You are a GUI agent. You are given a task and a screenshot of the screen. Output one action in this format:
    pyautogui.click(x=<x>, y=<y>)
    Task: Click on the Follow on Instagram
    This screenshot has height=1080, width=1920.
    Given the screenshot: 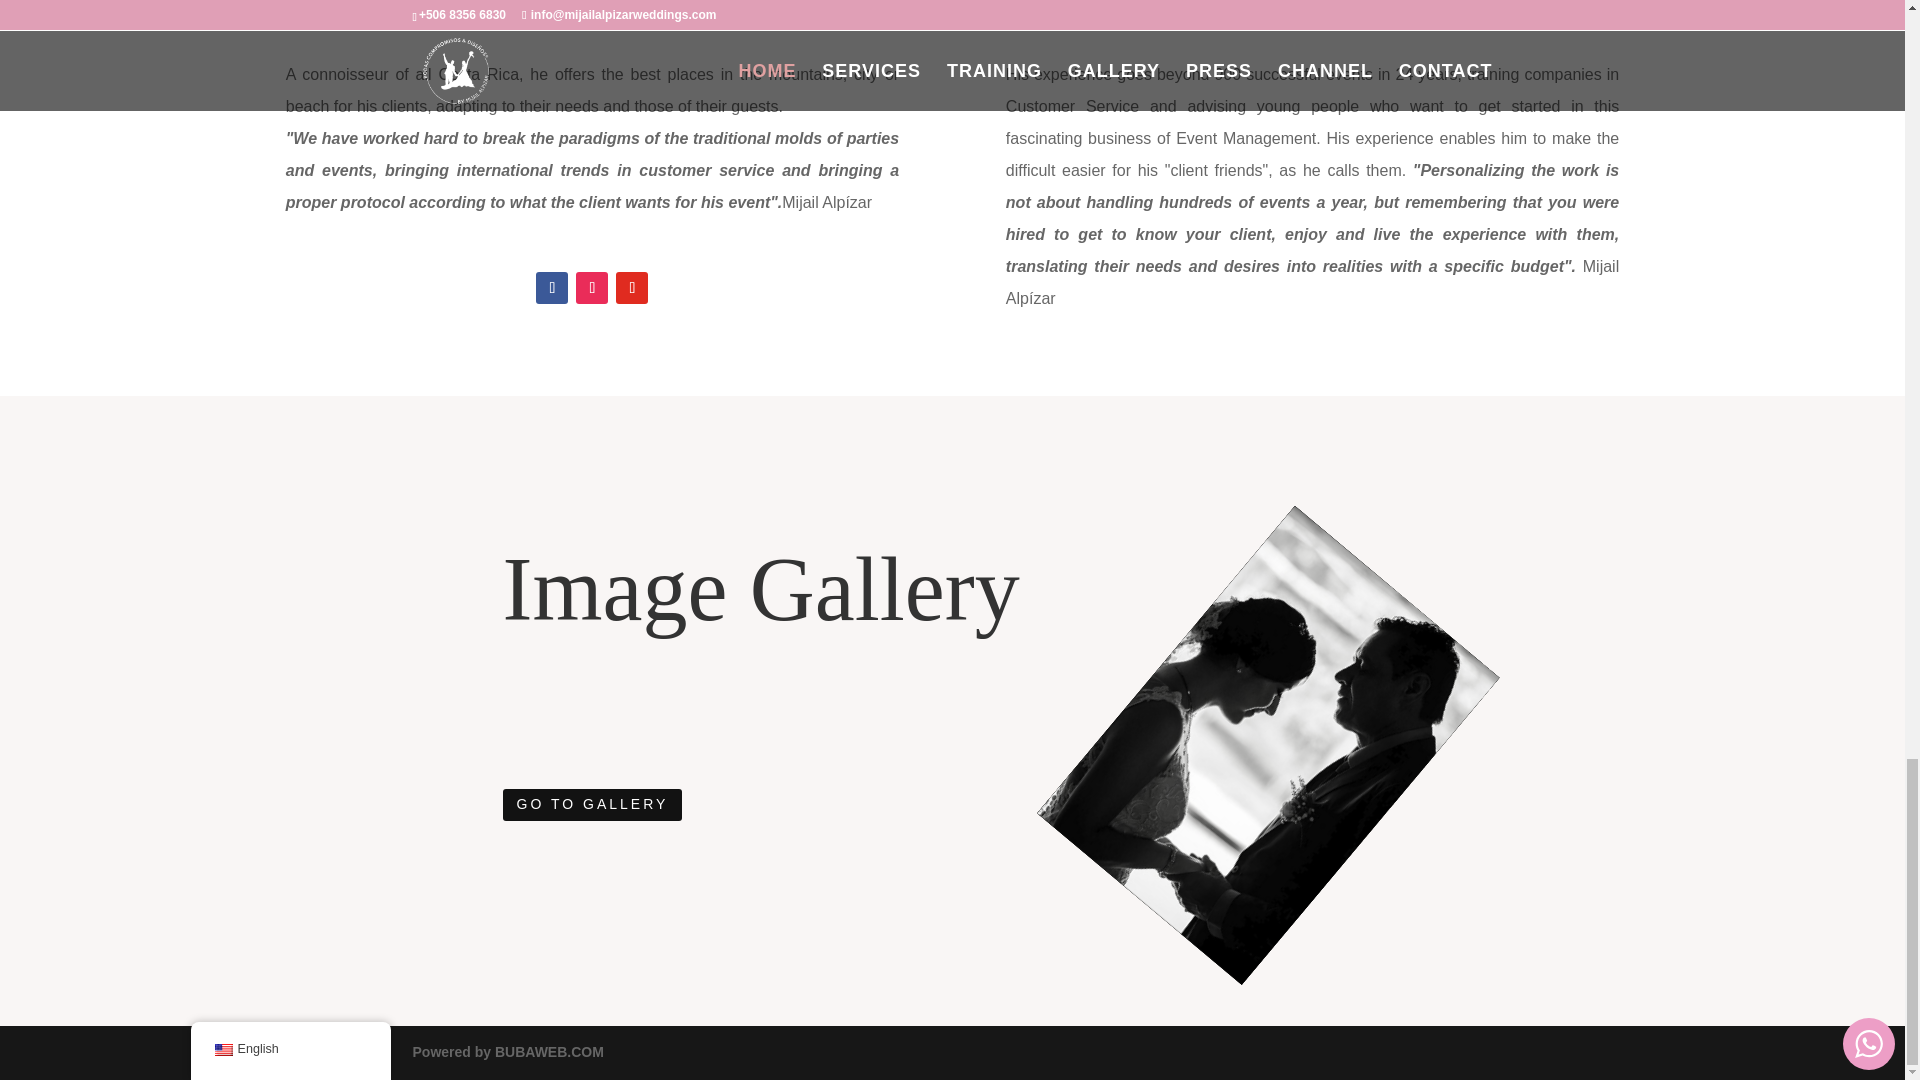 What is the action you would take?
    pyautogui.click(x=592, y=288)
    